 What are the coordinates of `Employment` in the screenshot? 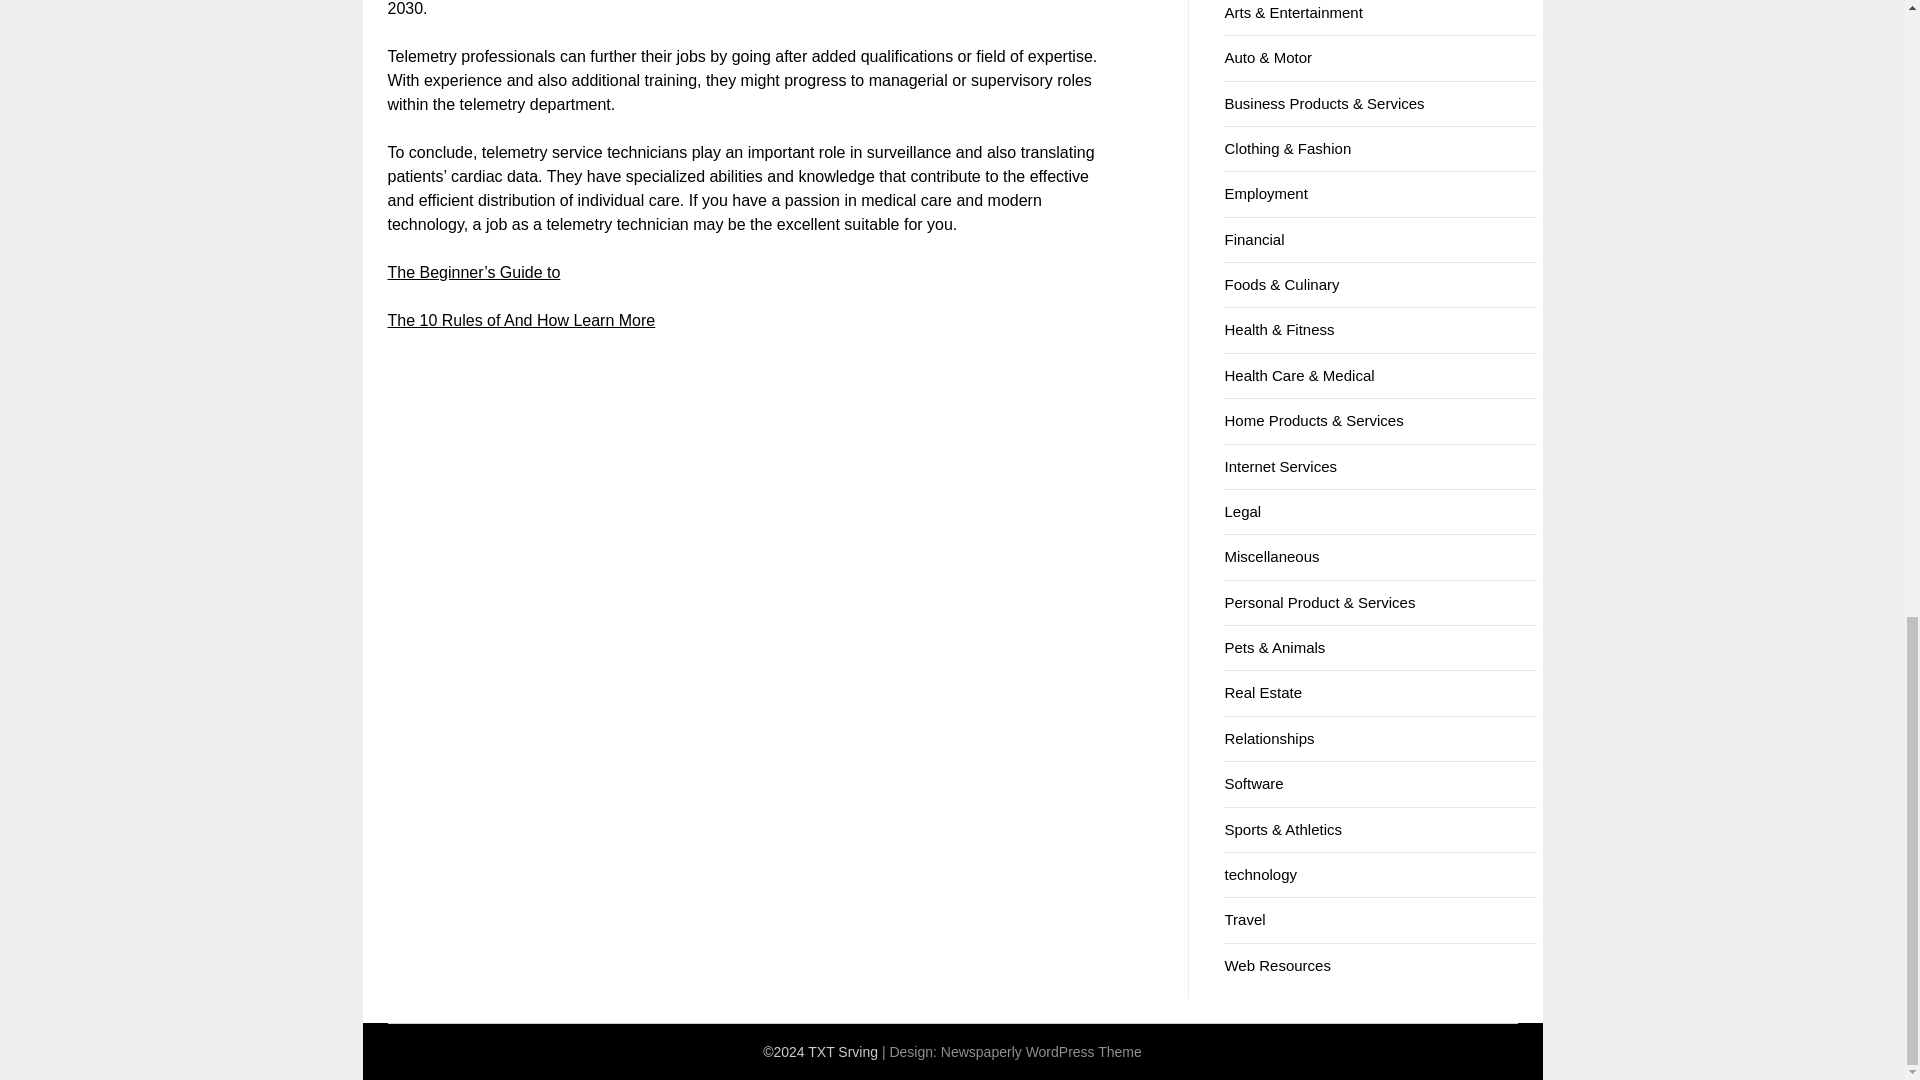 It's located at (1266, 192).